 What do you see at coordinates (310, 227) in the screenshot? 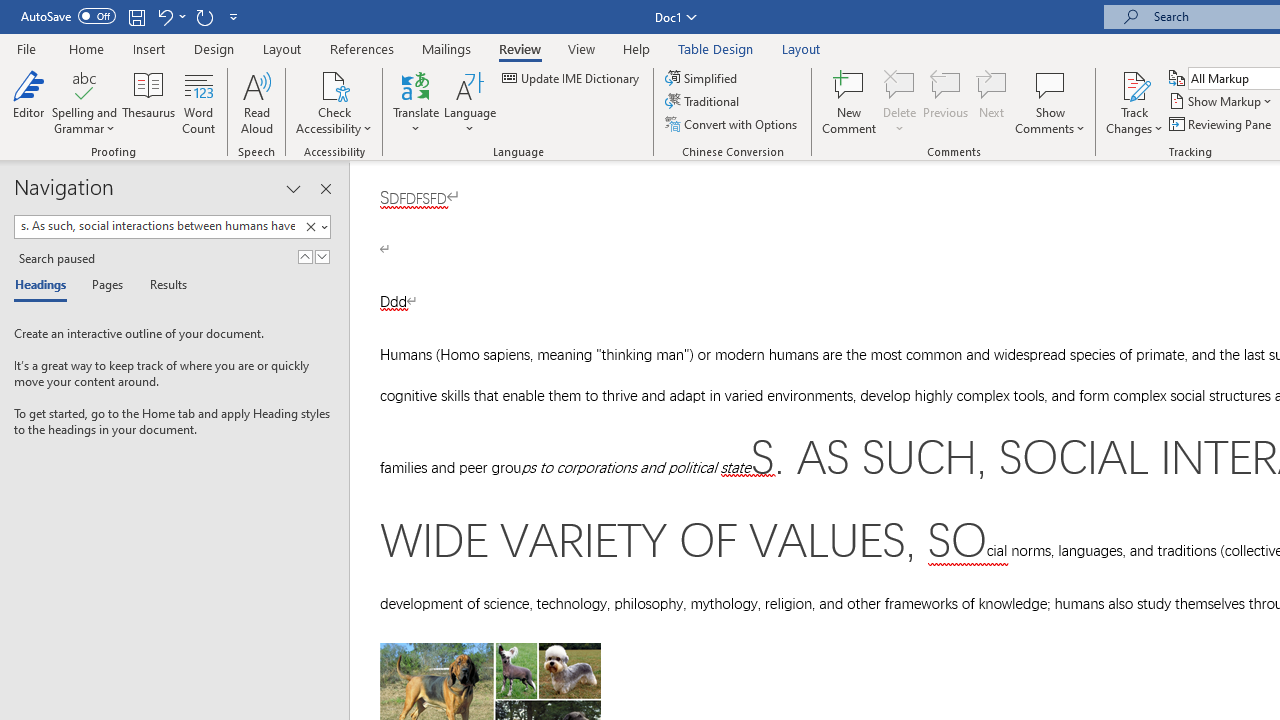
I see `Clear` at bounding box center [310, 227].